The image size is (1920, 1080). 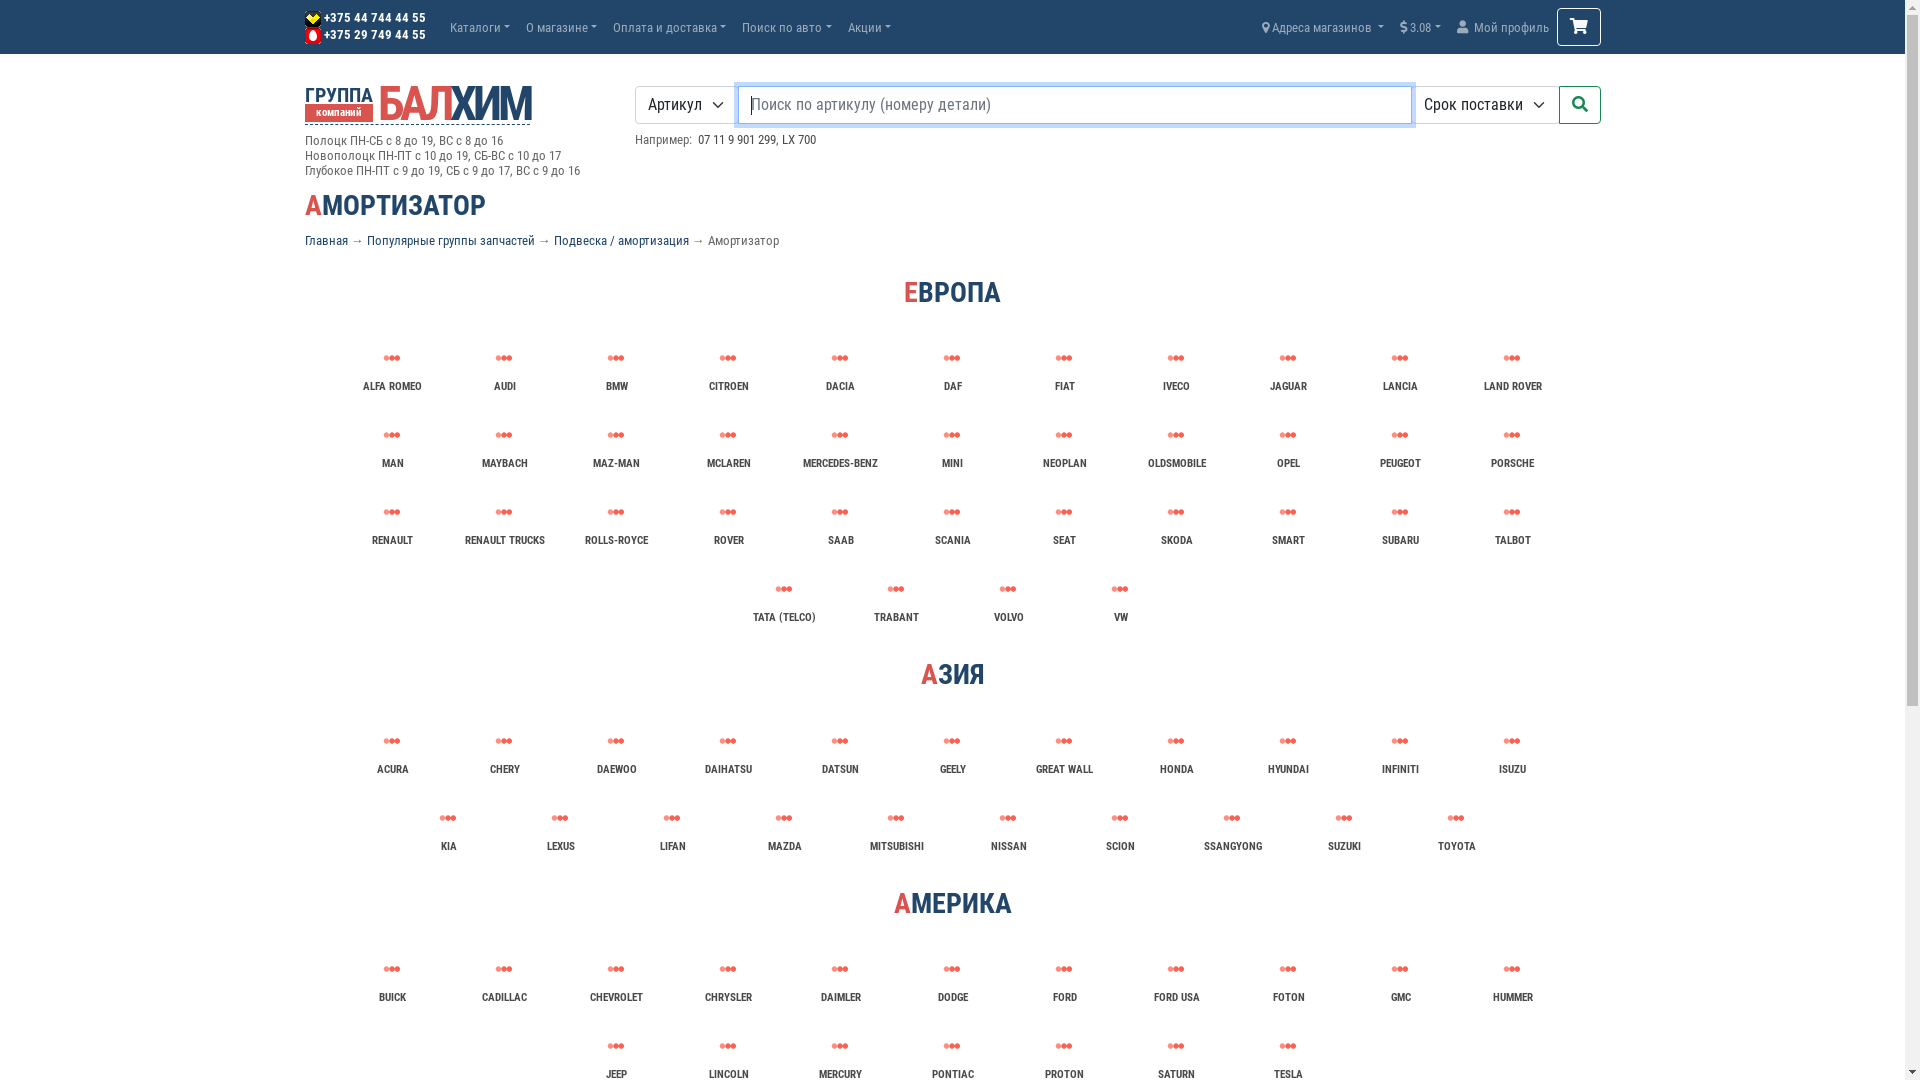 I want to click on ROVER, so click(x=728, y=520).